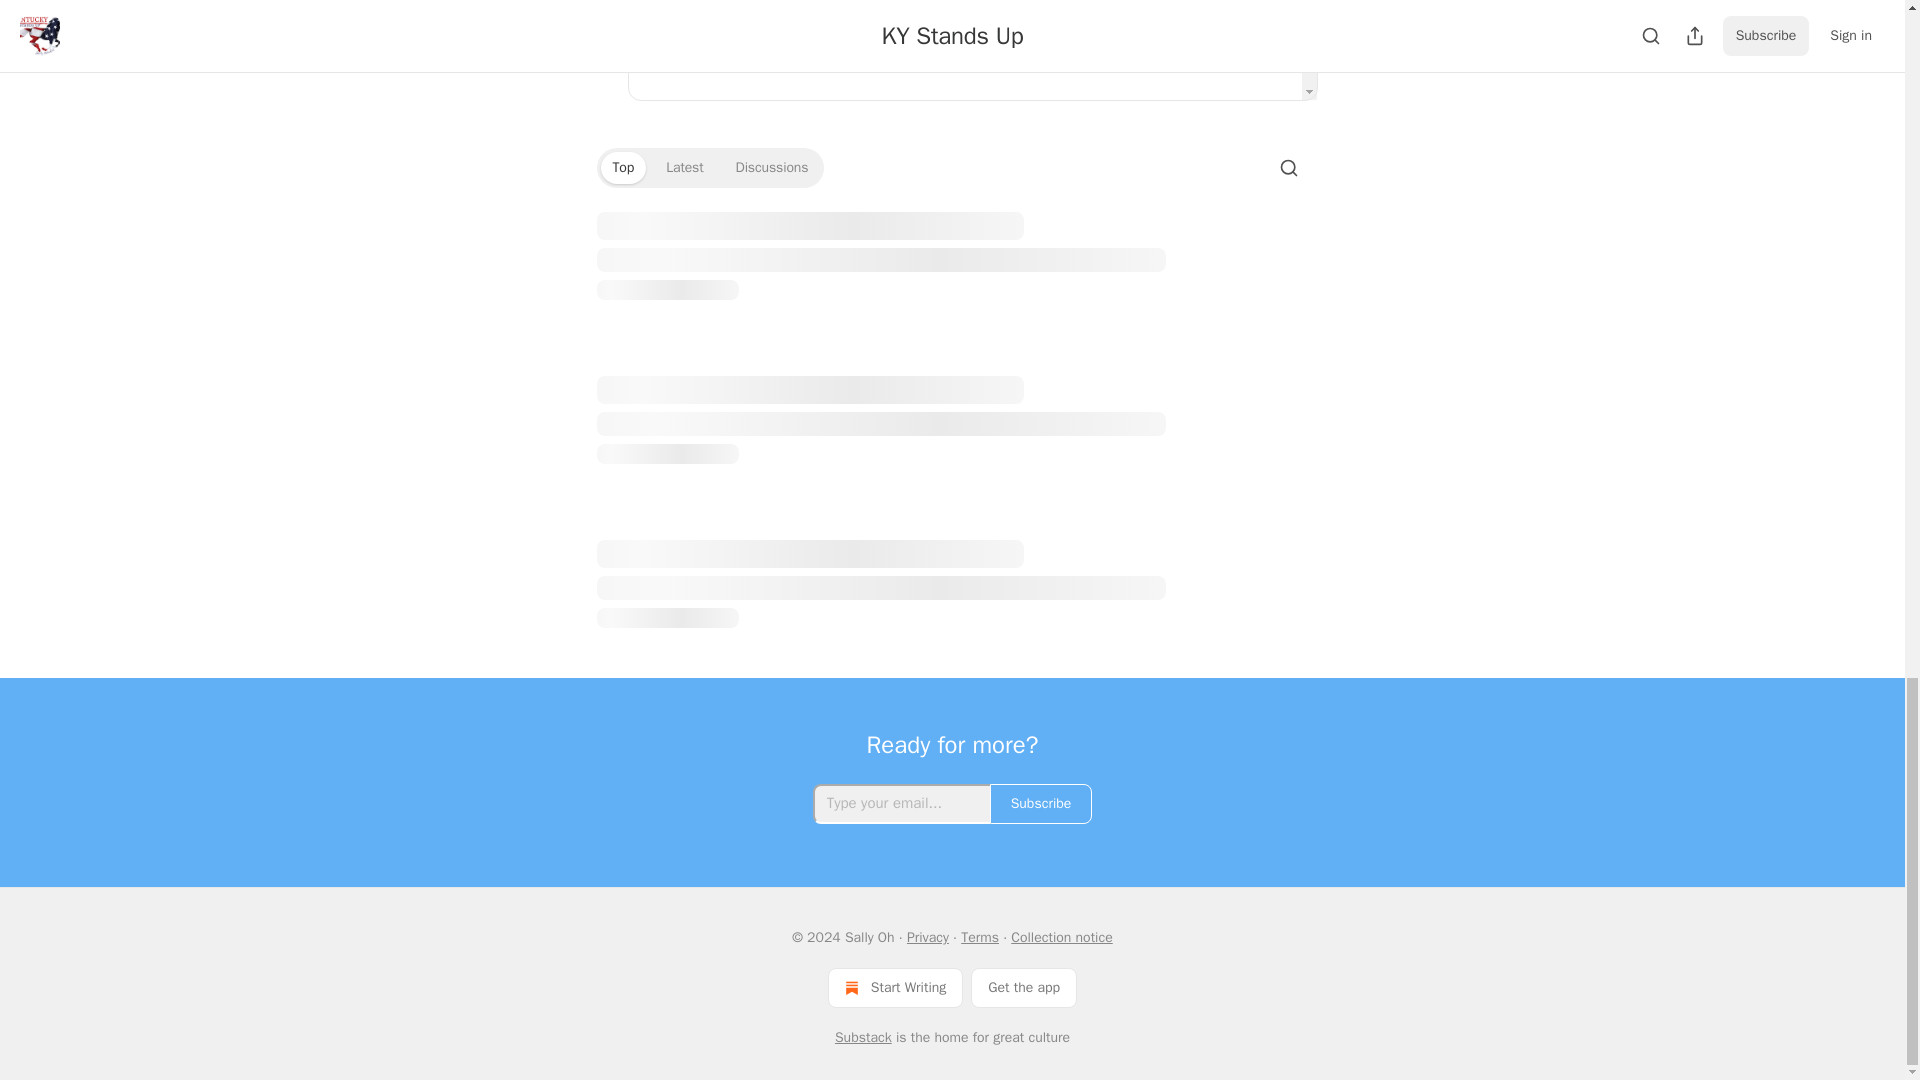 Image resolution: width=1920 pixels, height=1080 pixels. I want to click on Privacy, so click(927, 937).